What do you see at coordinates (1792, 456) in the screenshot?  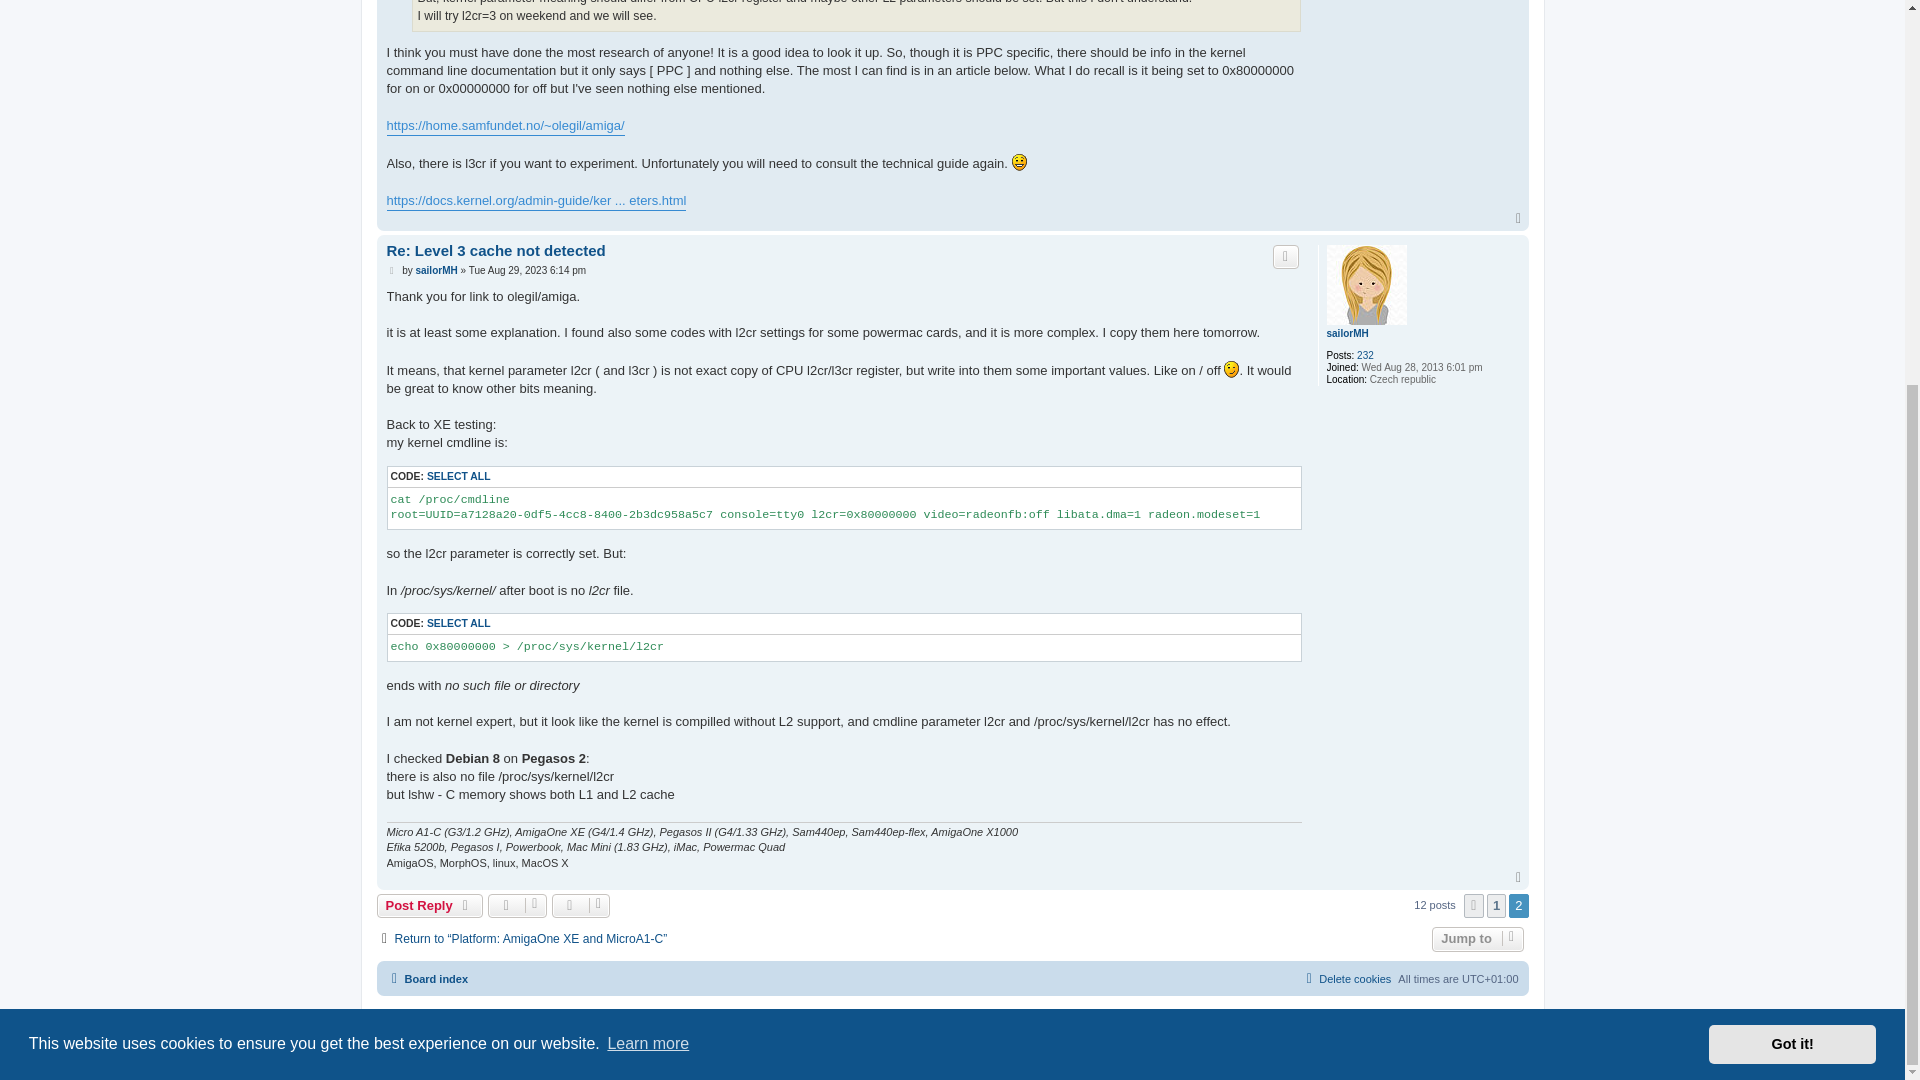 I see `Got it!` at bounding box center [1792, 456].